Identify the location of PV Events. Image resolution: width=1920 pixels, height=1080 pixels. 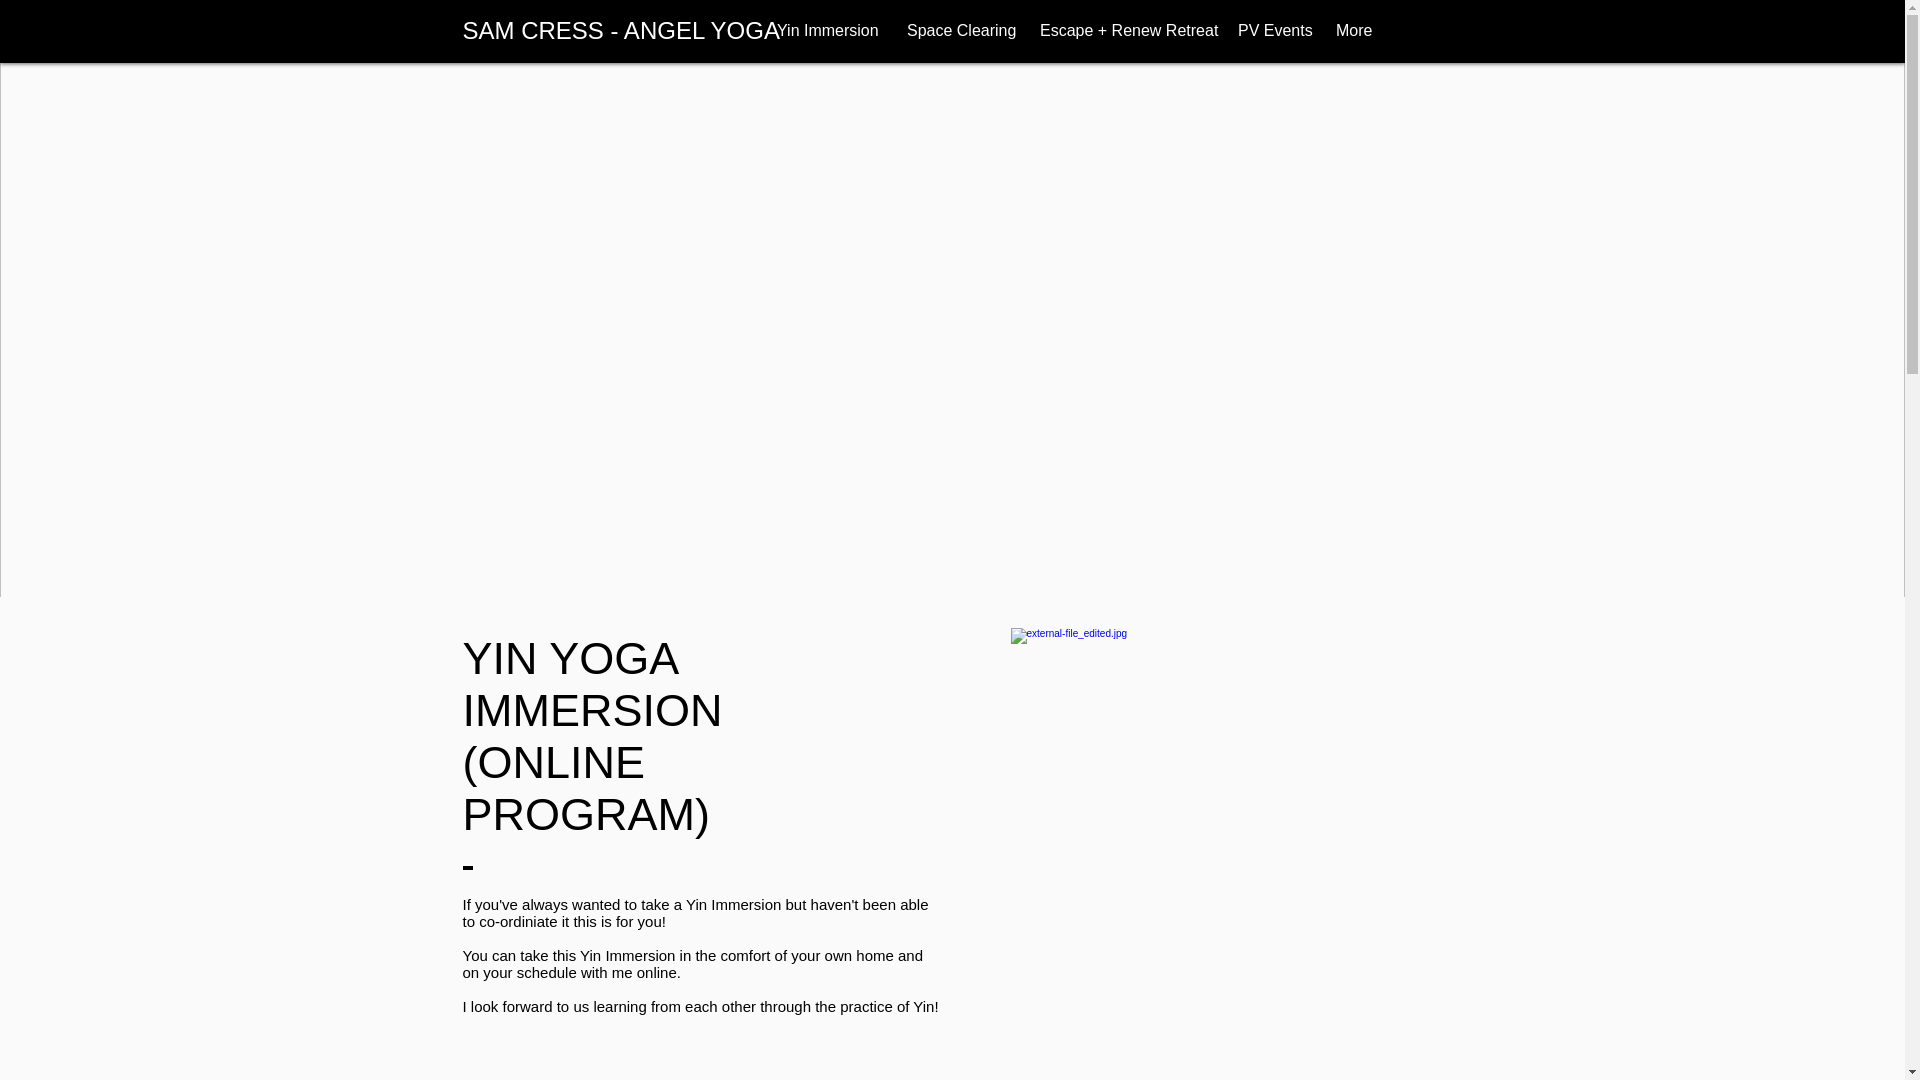
(1272, 30).